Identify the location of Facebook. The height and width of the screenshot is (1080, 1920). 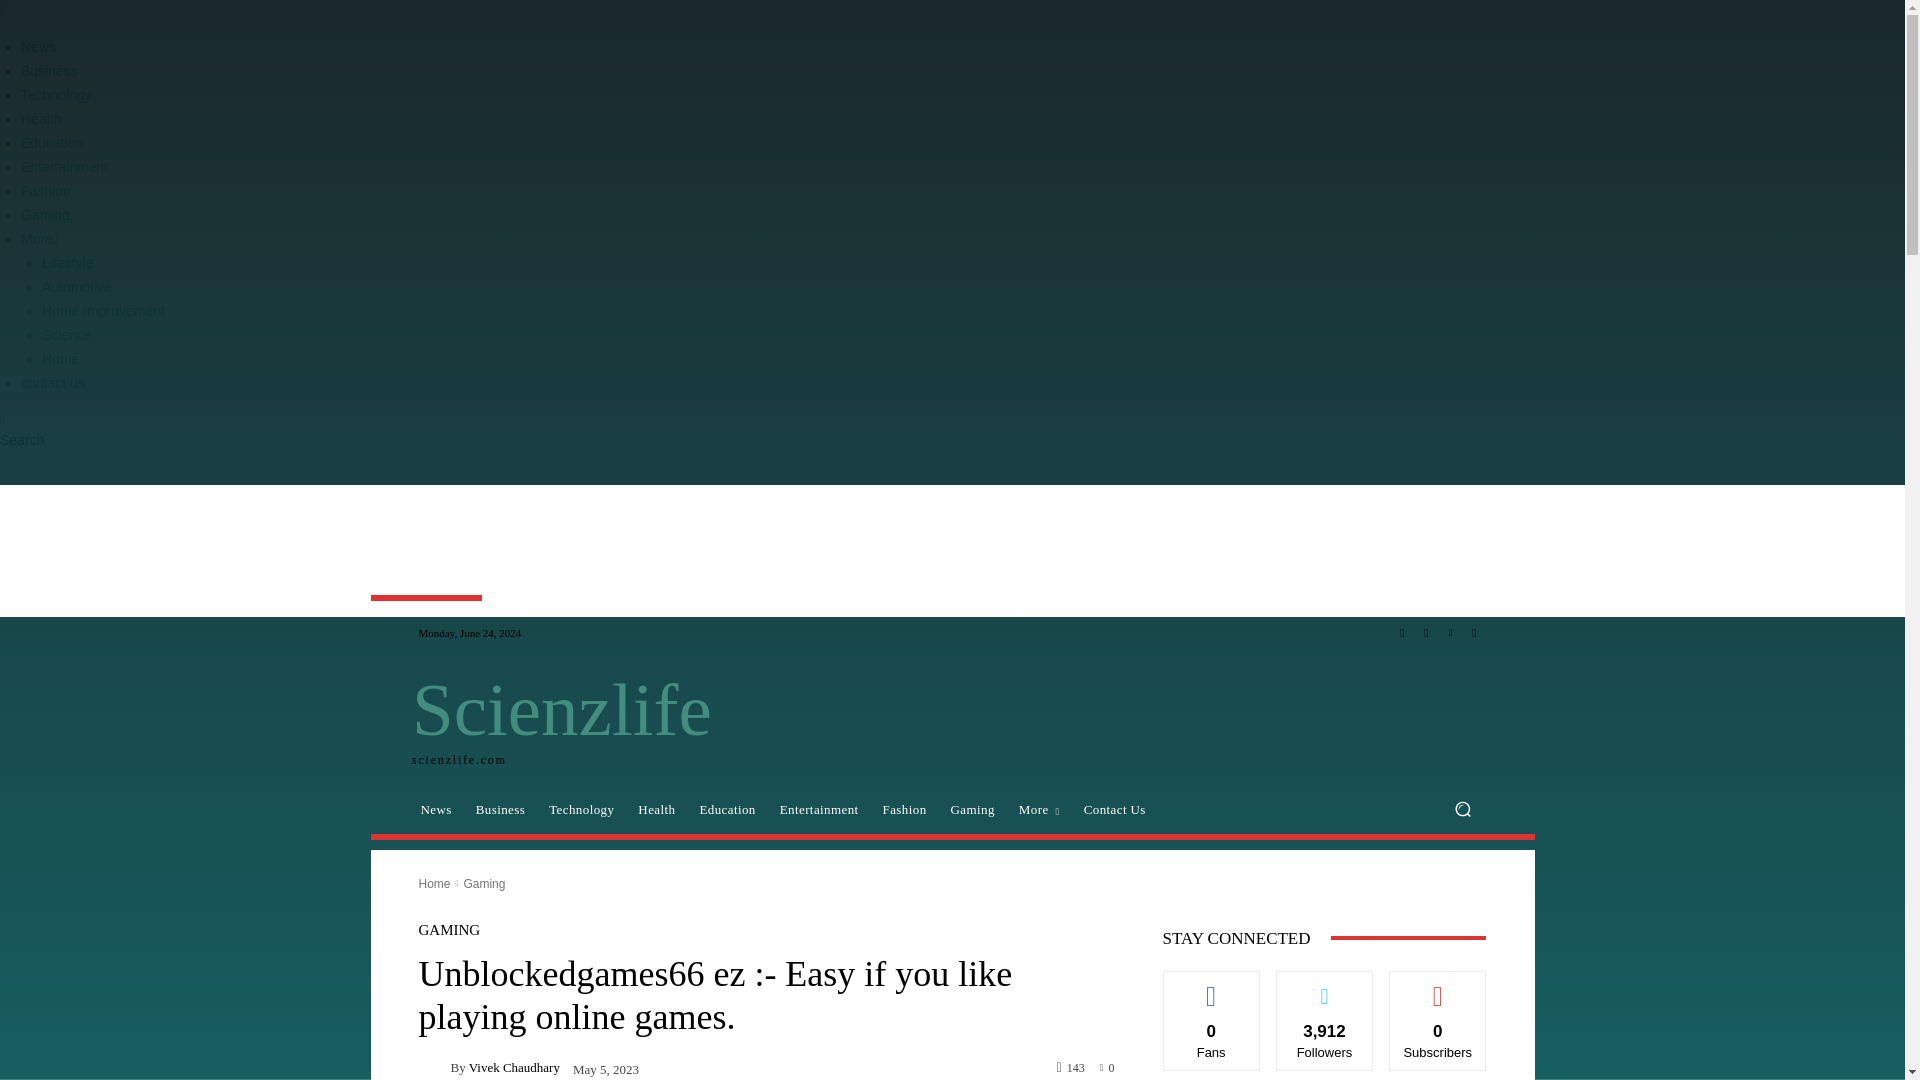
(1402, 632).